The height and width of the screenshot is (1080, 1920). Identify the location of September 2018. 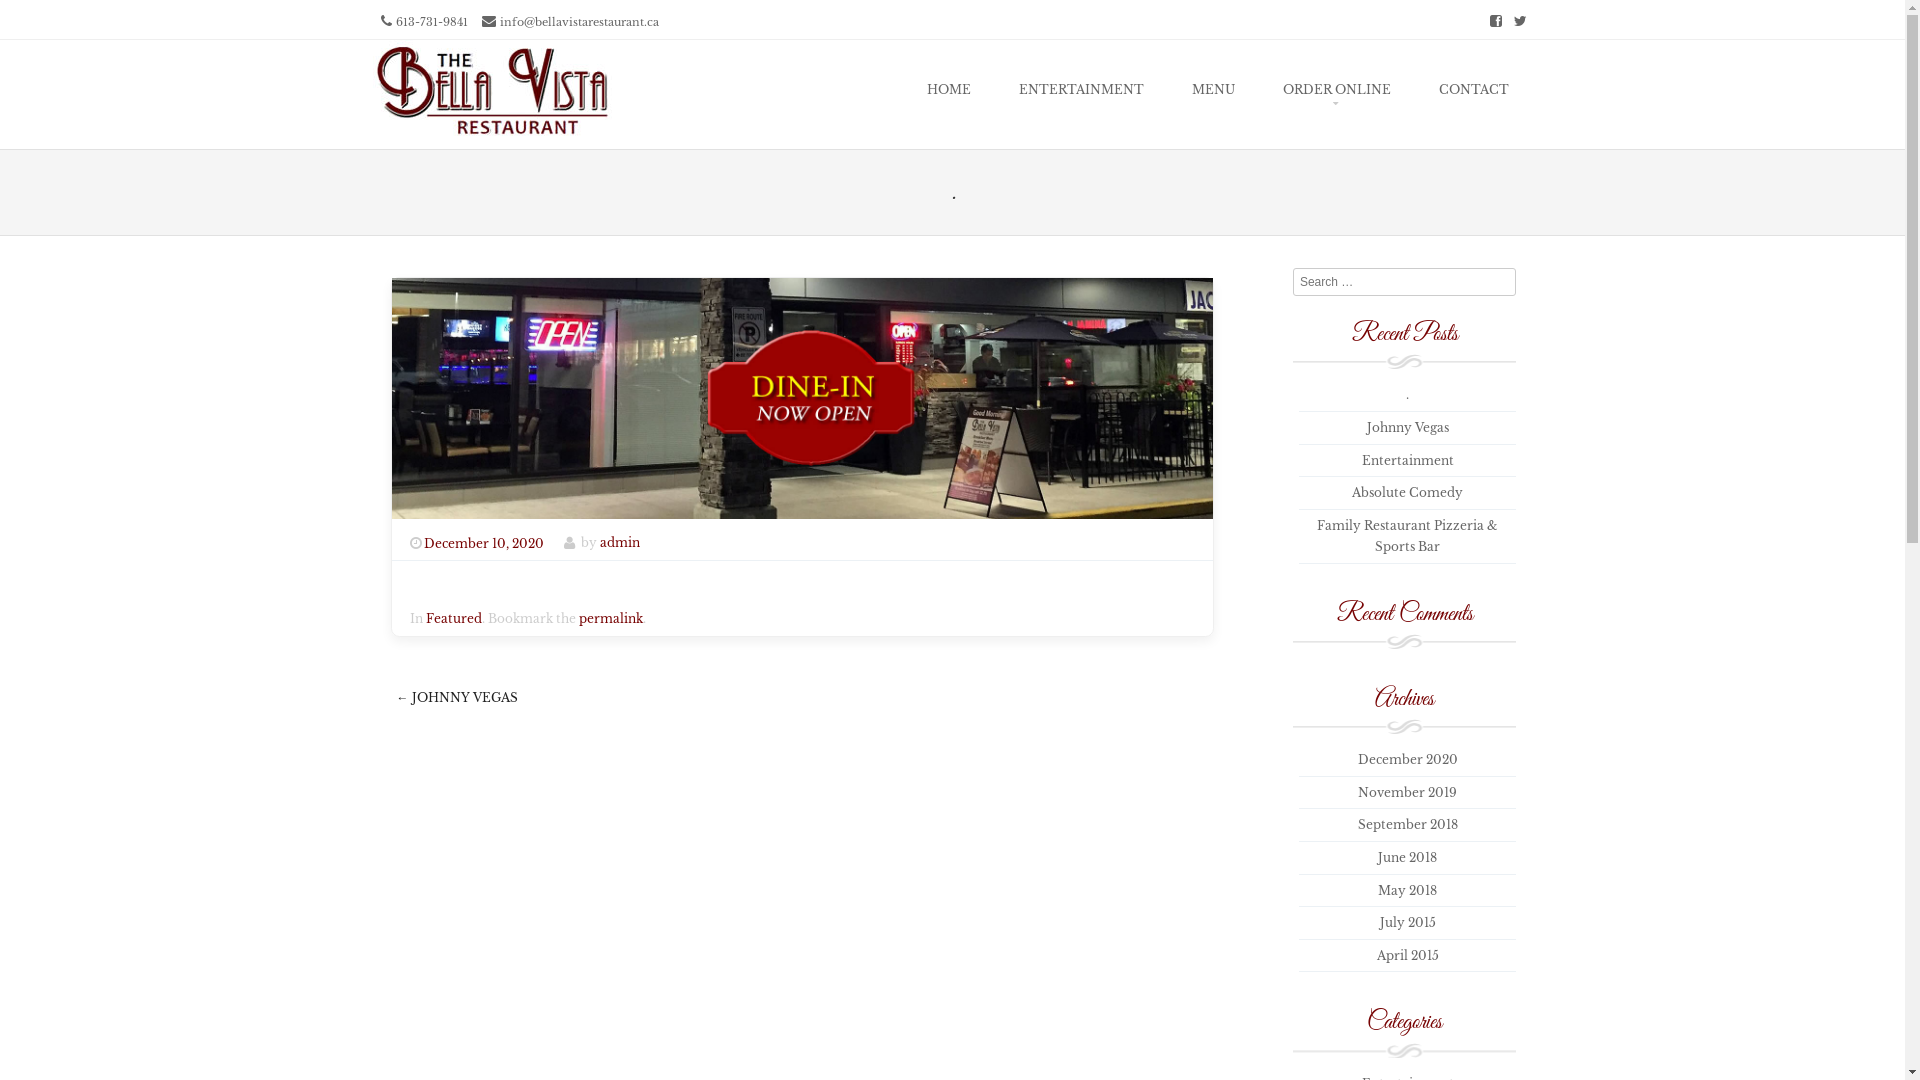
(1408, 824).